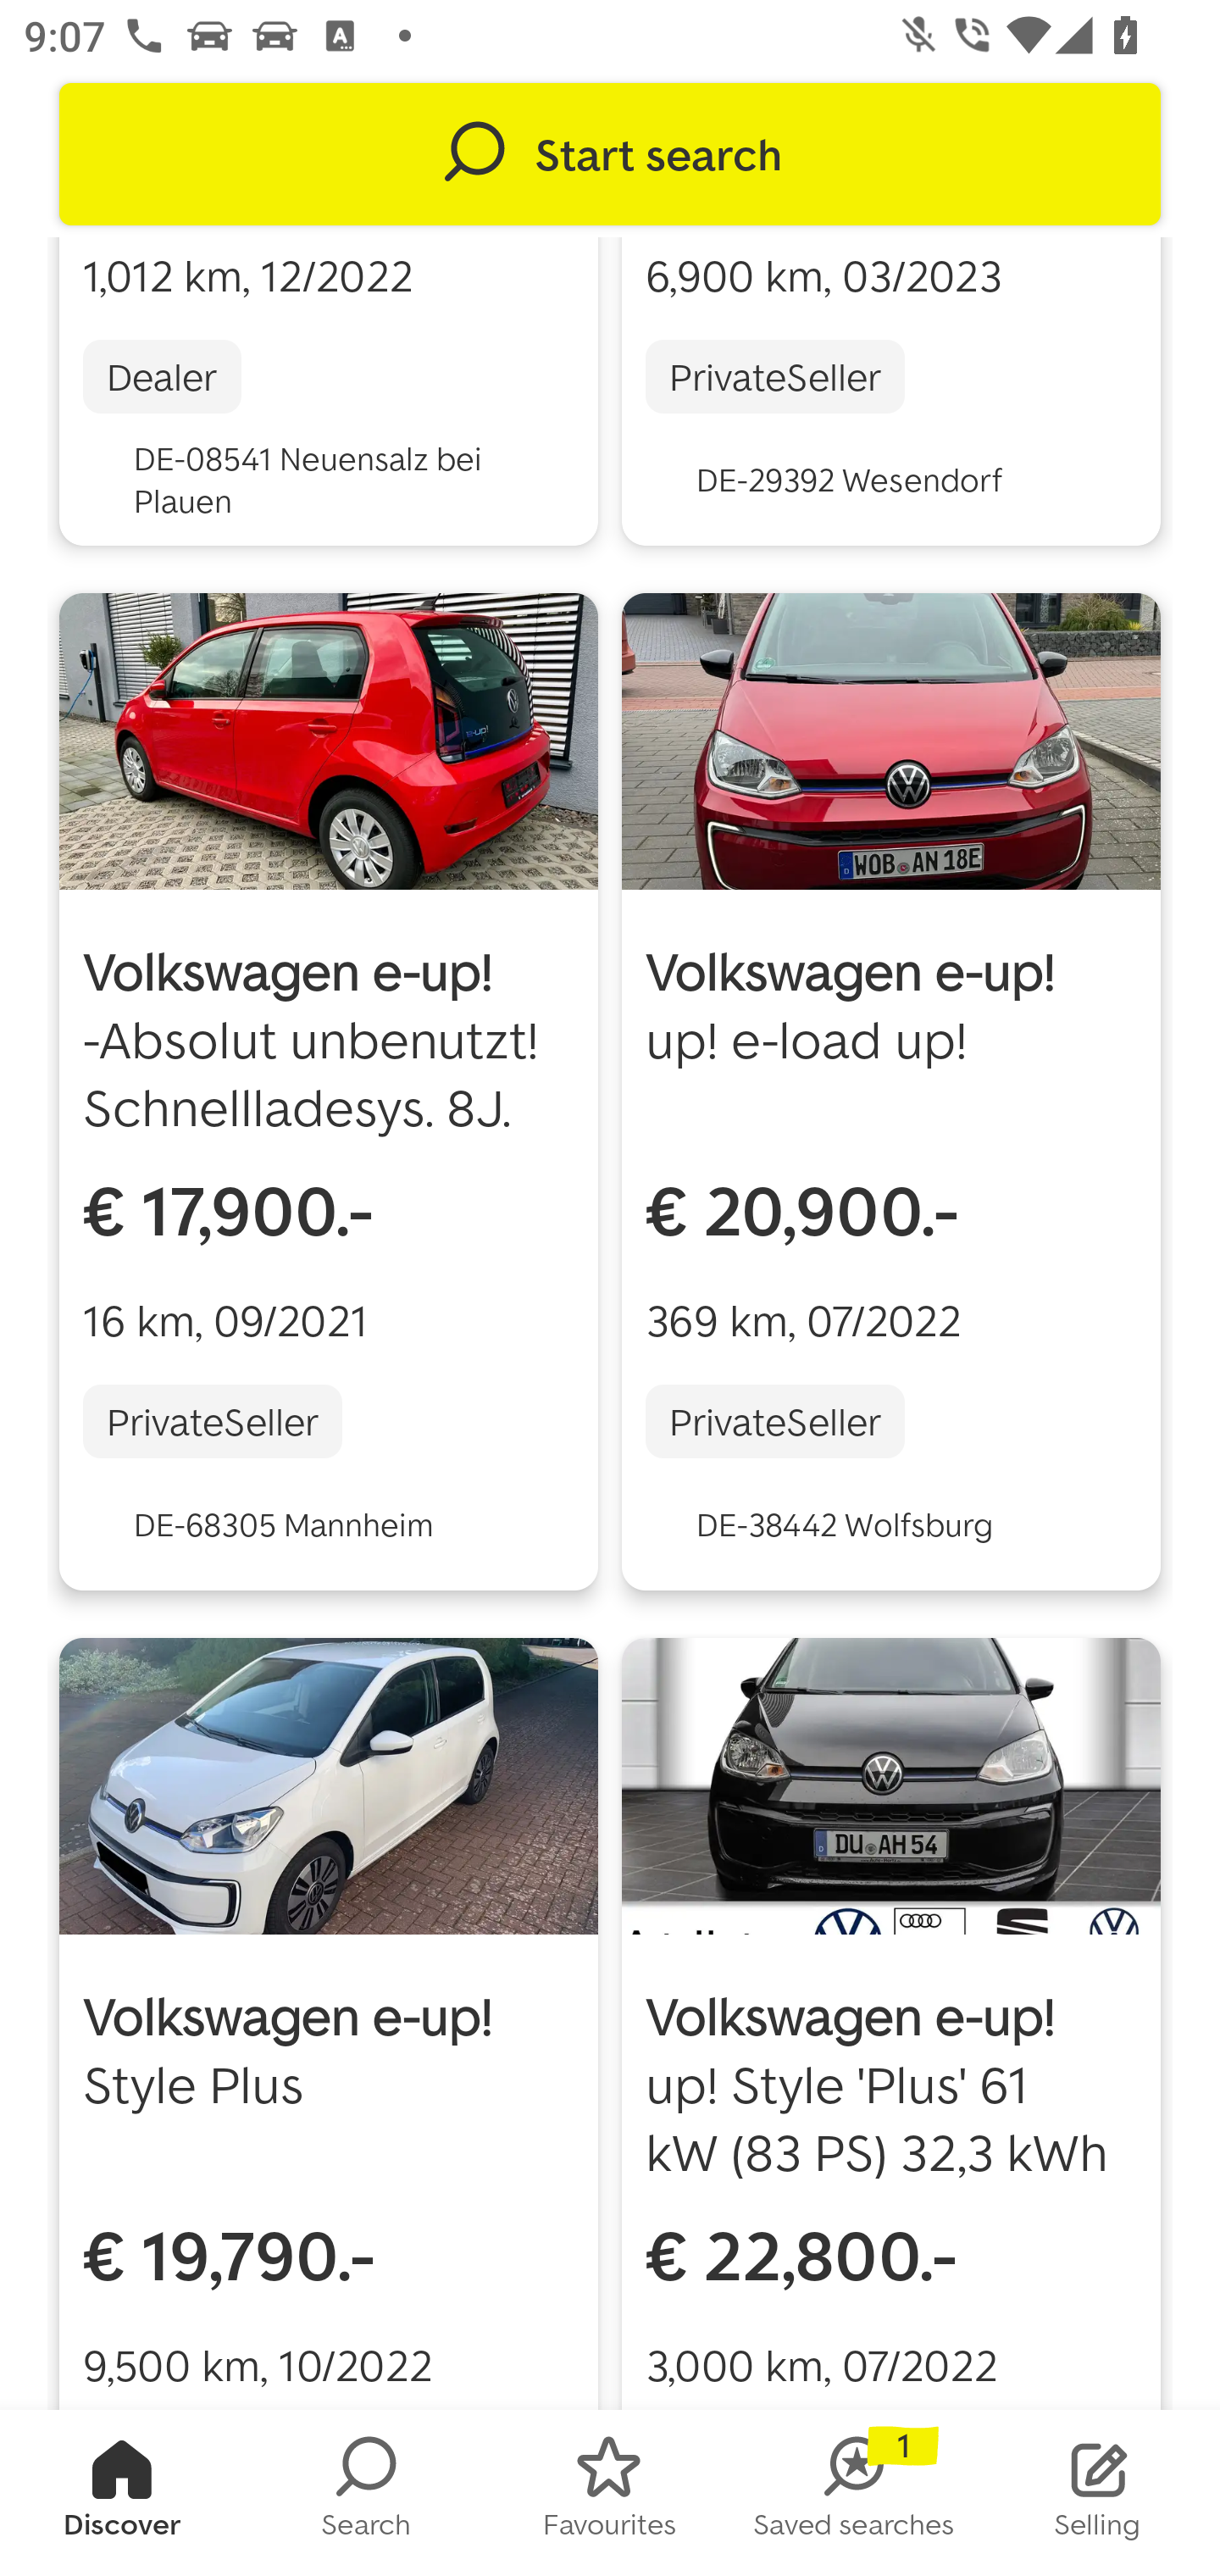 This screenshot has width=1220, height=2576. What do you see at coordinates (610, 154) in the screenshot?
I see `Start search` at bounding box center [610, 154].